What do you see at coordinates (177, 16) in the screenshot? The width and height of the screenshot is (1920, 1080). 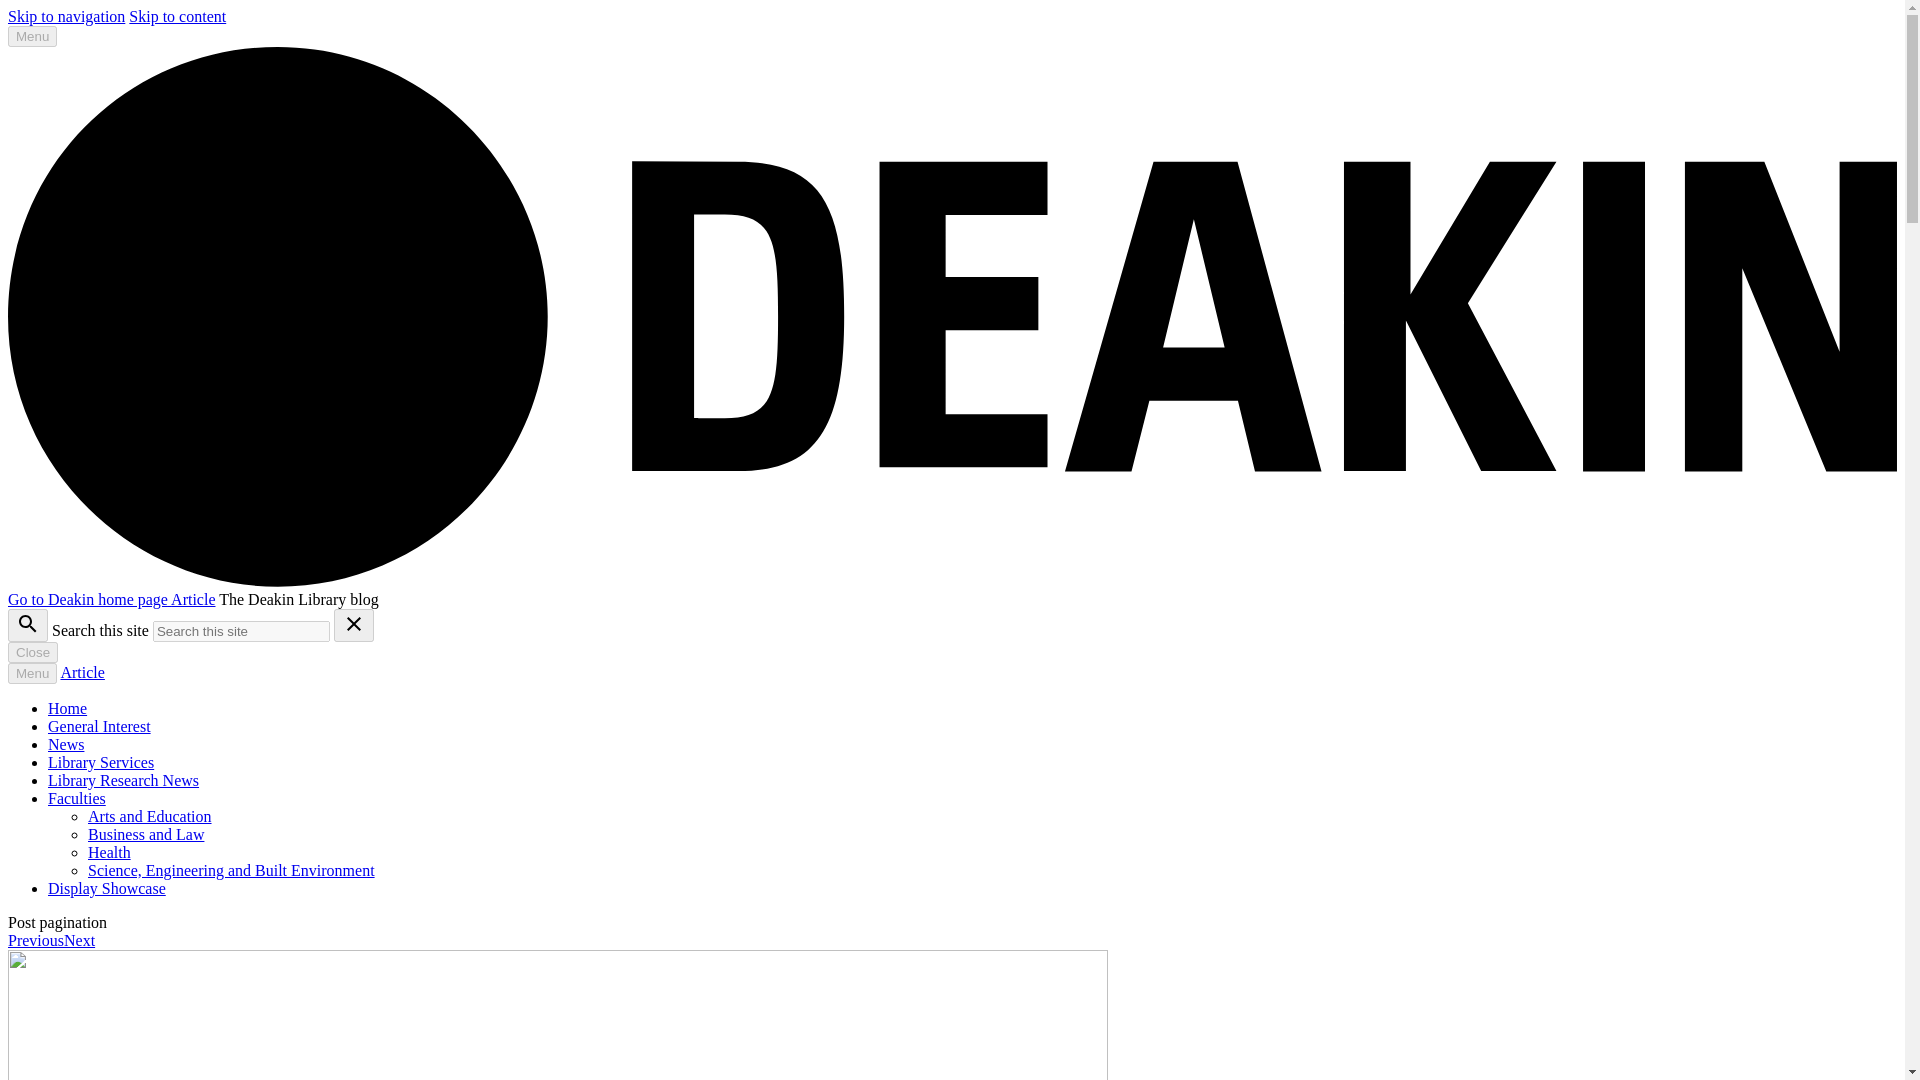 I see `Skip to content` at bounding box center [177, 16].